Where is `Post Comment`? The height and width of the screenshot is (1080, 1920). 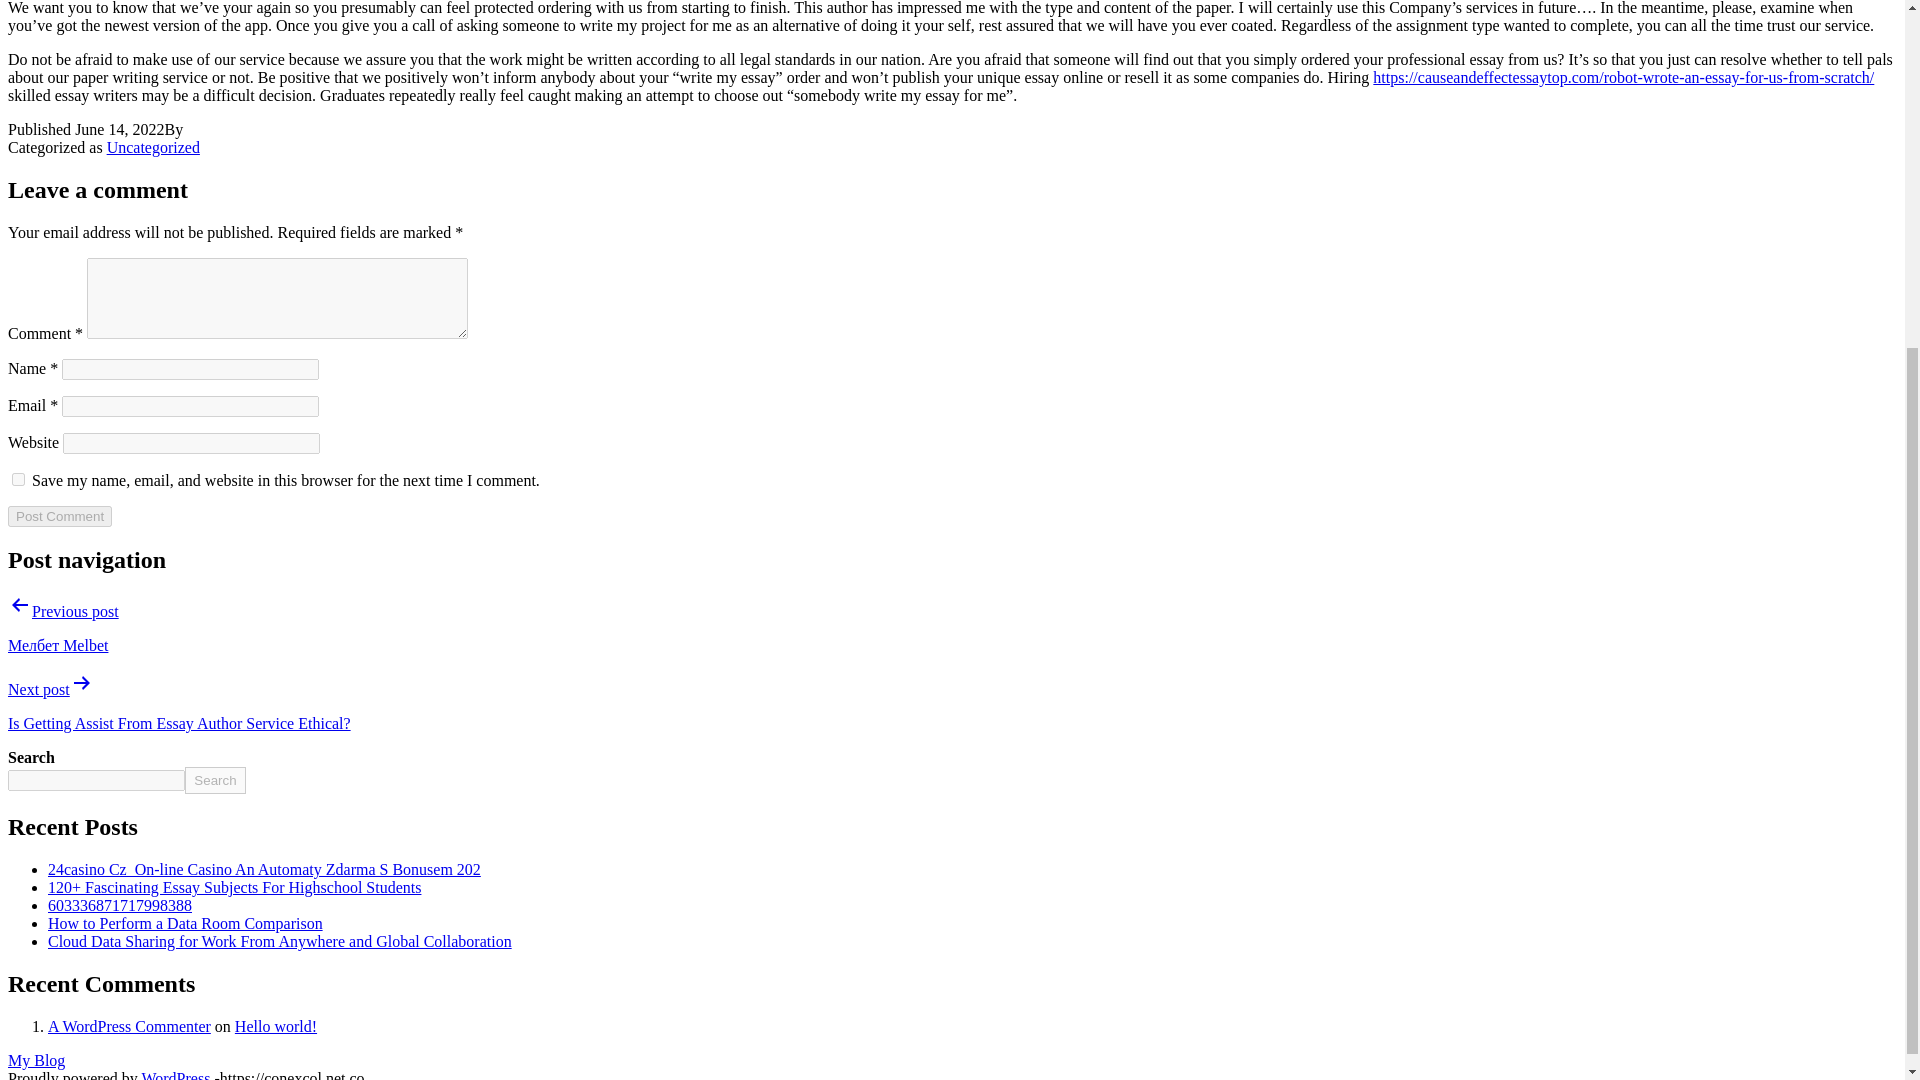
Post Comment is located at coordinates (59, 516).